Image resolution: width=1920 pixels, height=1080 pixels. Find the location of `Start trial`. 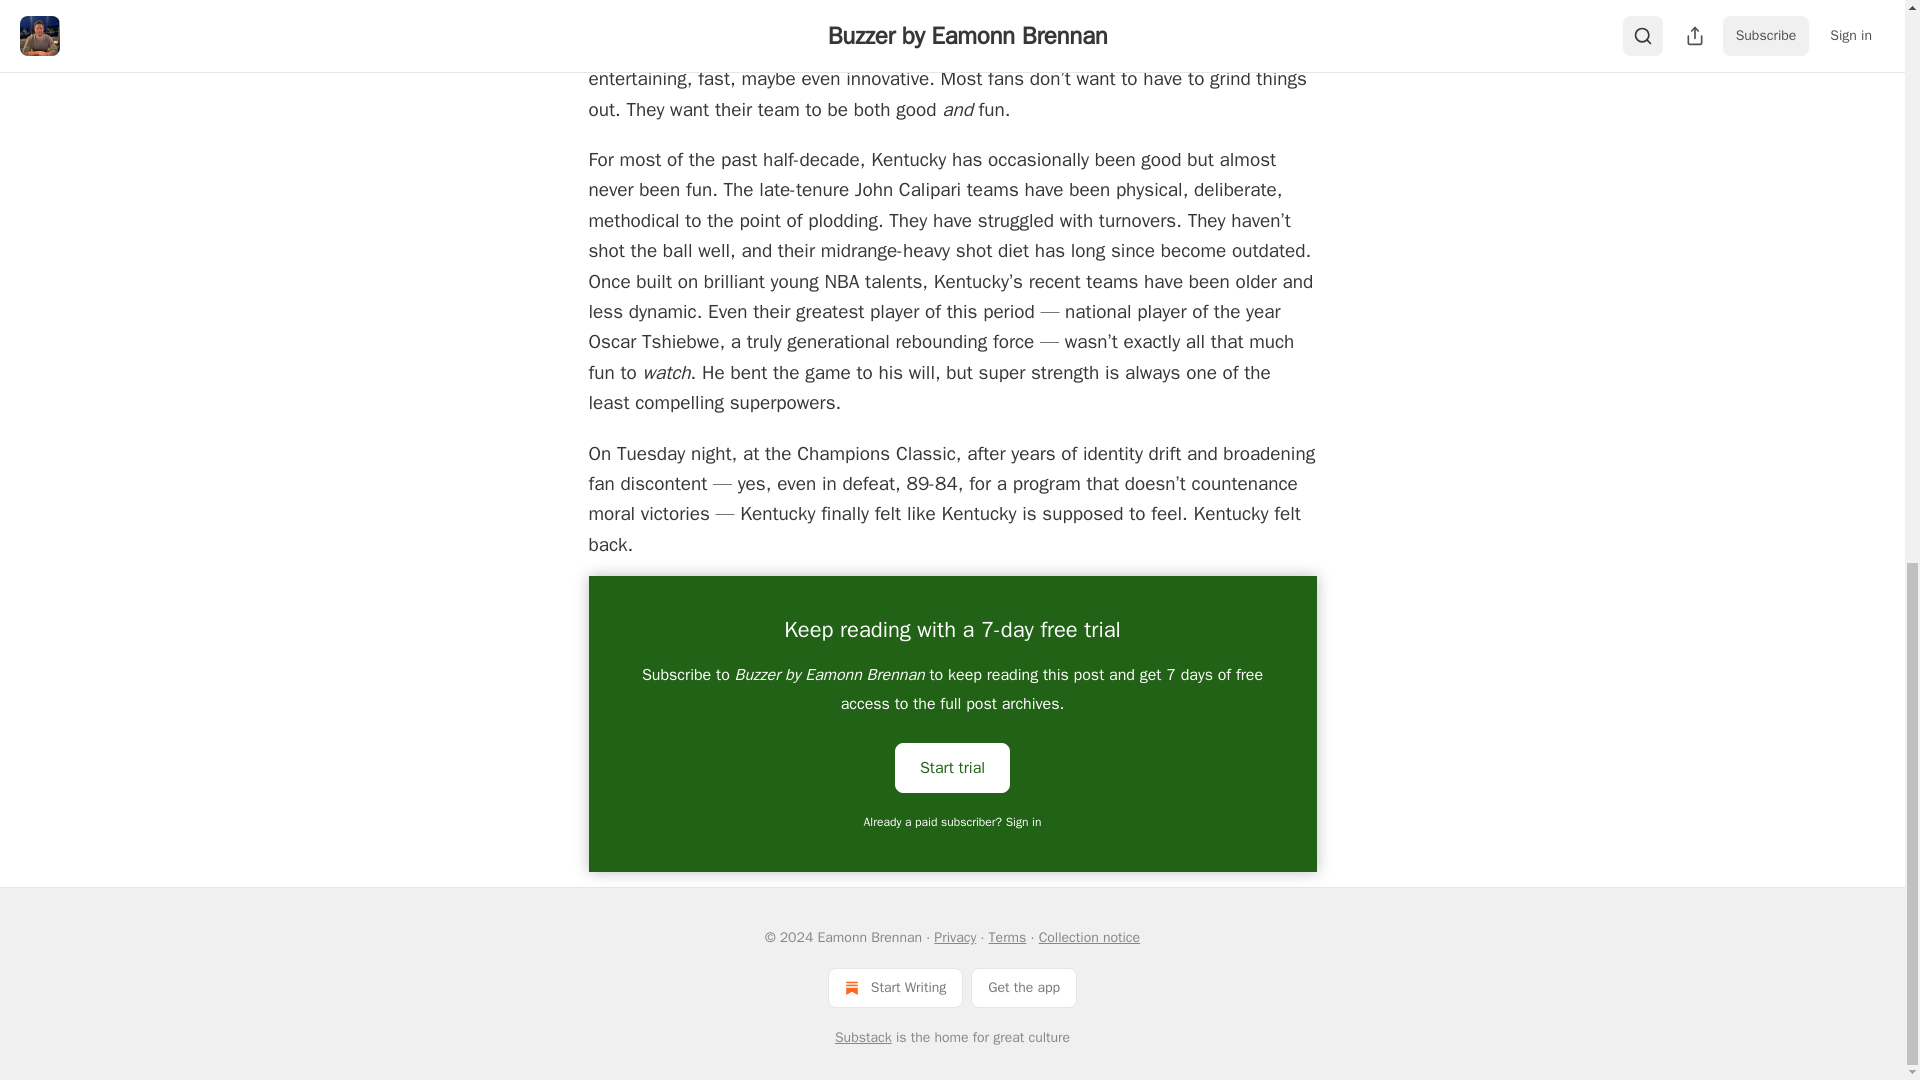

Start trial is located at coordinates (952, 766).